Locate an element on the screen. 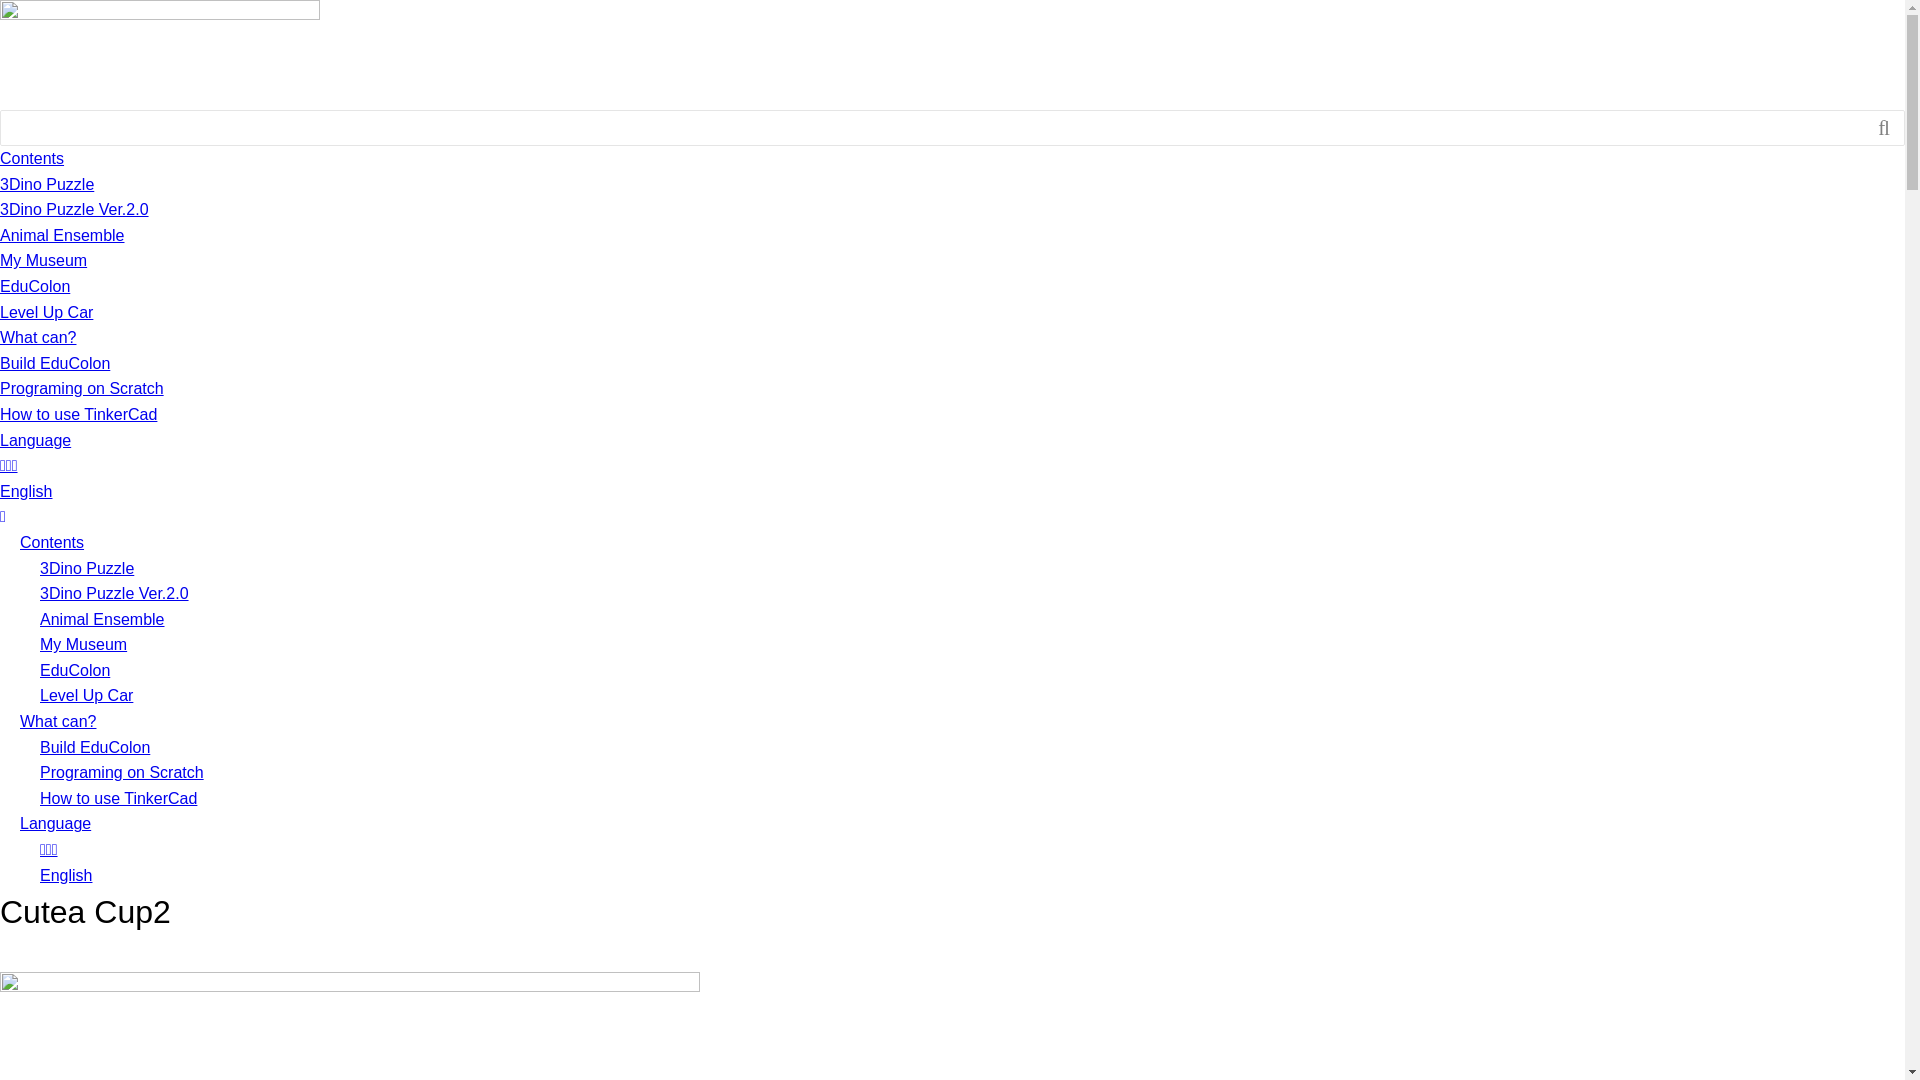 The height and width of the screenshot is (1080, 1920). 3Dino Puzzle Ver.2.0 is located at coordinates (74, 210).